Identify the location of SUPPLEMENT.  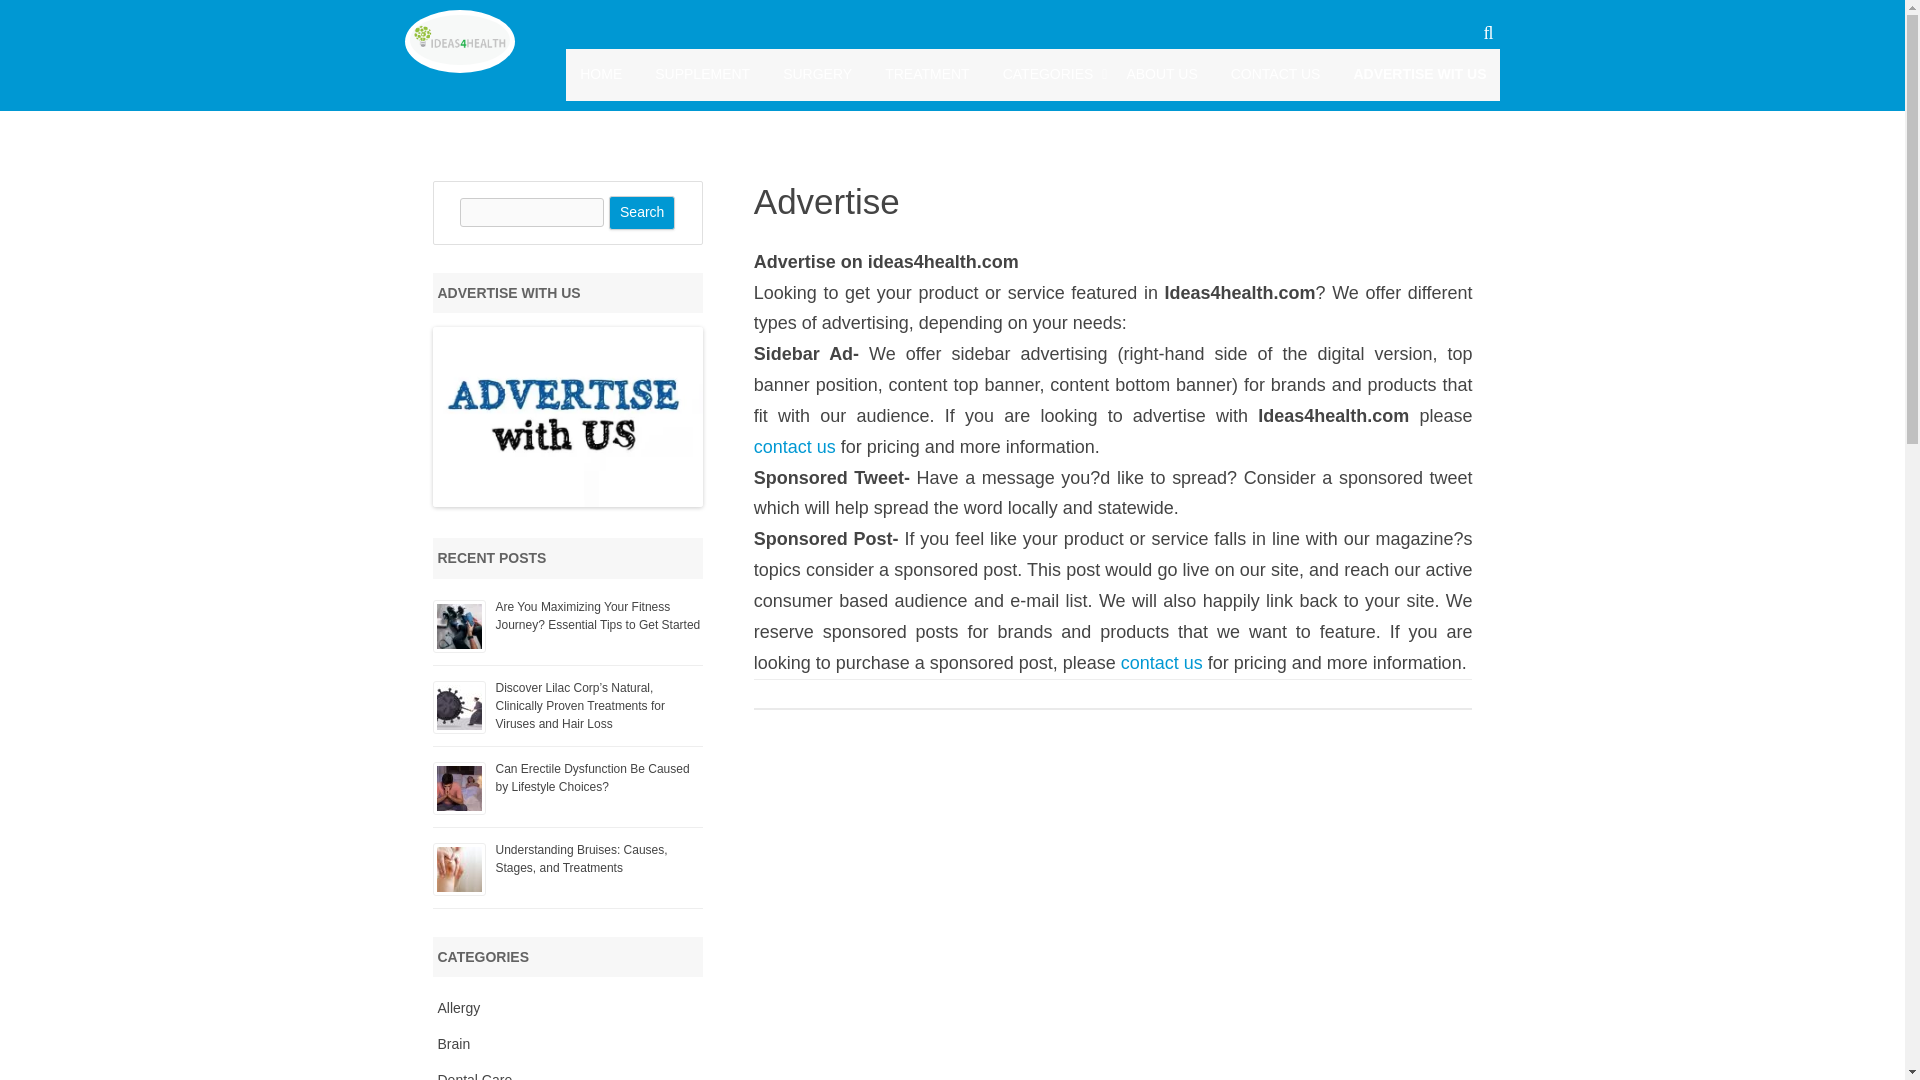
(702, 74).